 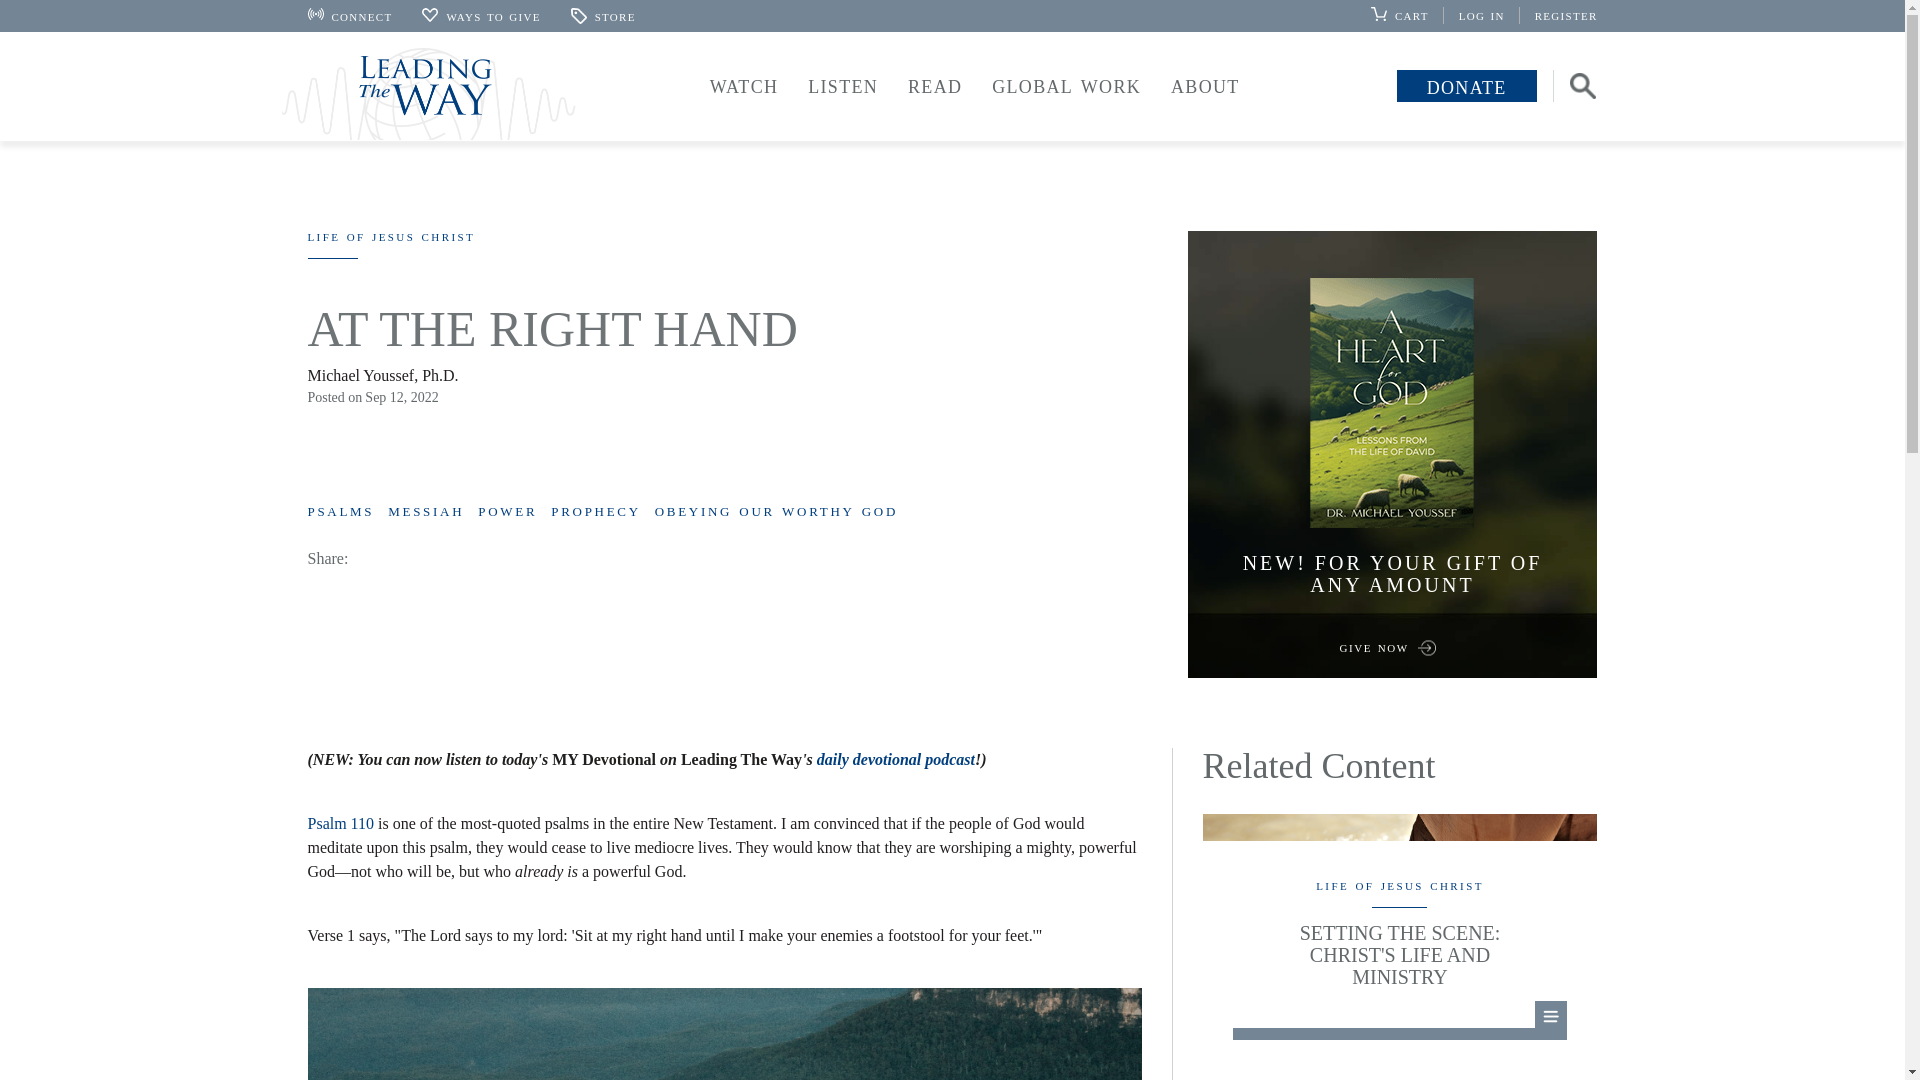 What do you see at coordinates (842, 84) in the screenshot?
I see `listen` at bounding box center [842, 84].